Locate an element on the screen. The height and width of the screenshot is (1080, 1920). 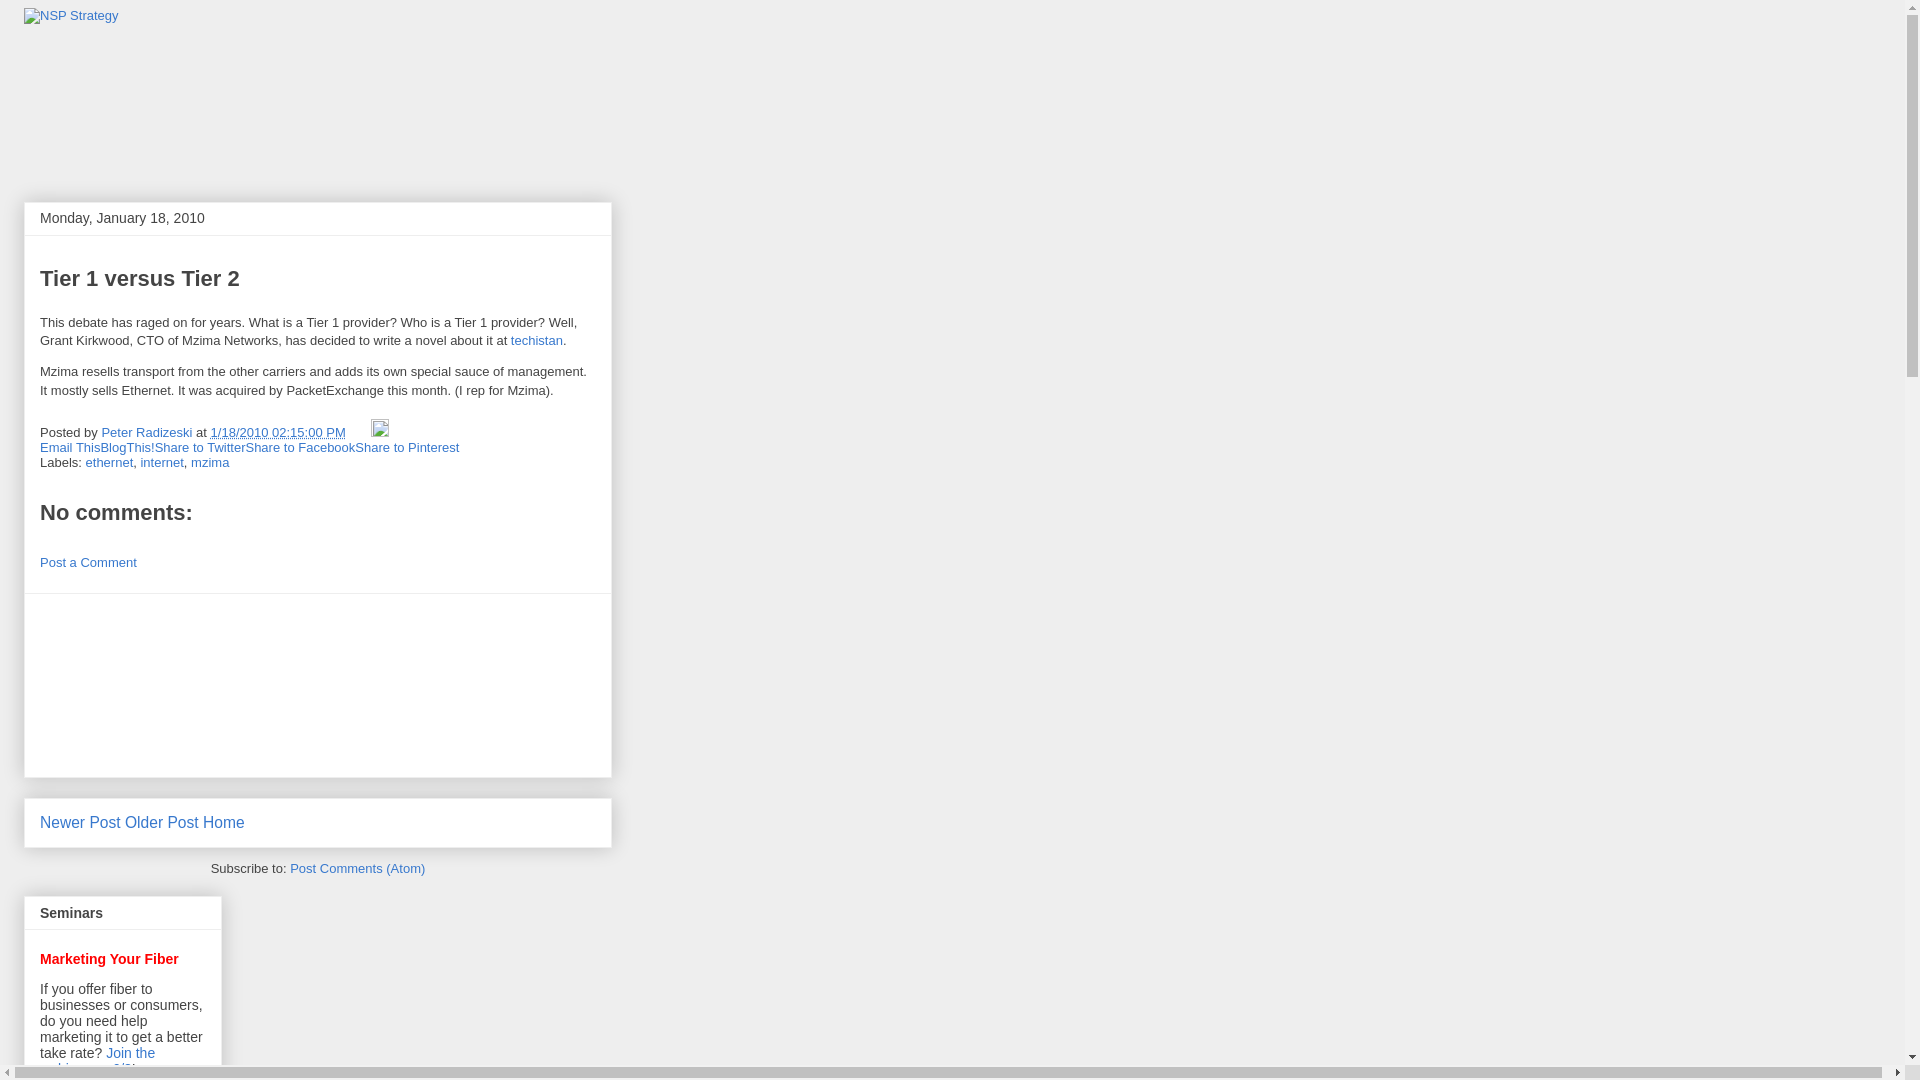
mzima is located at coordinates (209, 462).